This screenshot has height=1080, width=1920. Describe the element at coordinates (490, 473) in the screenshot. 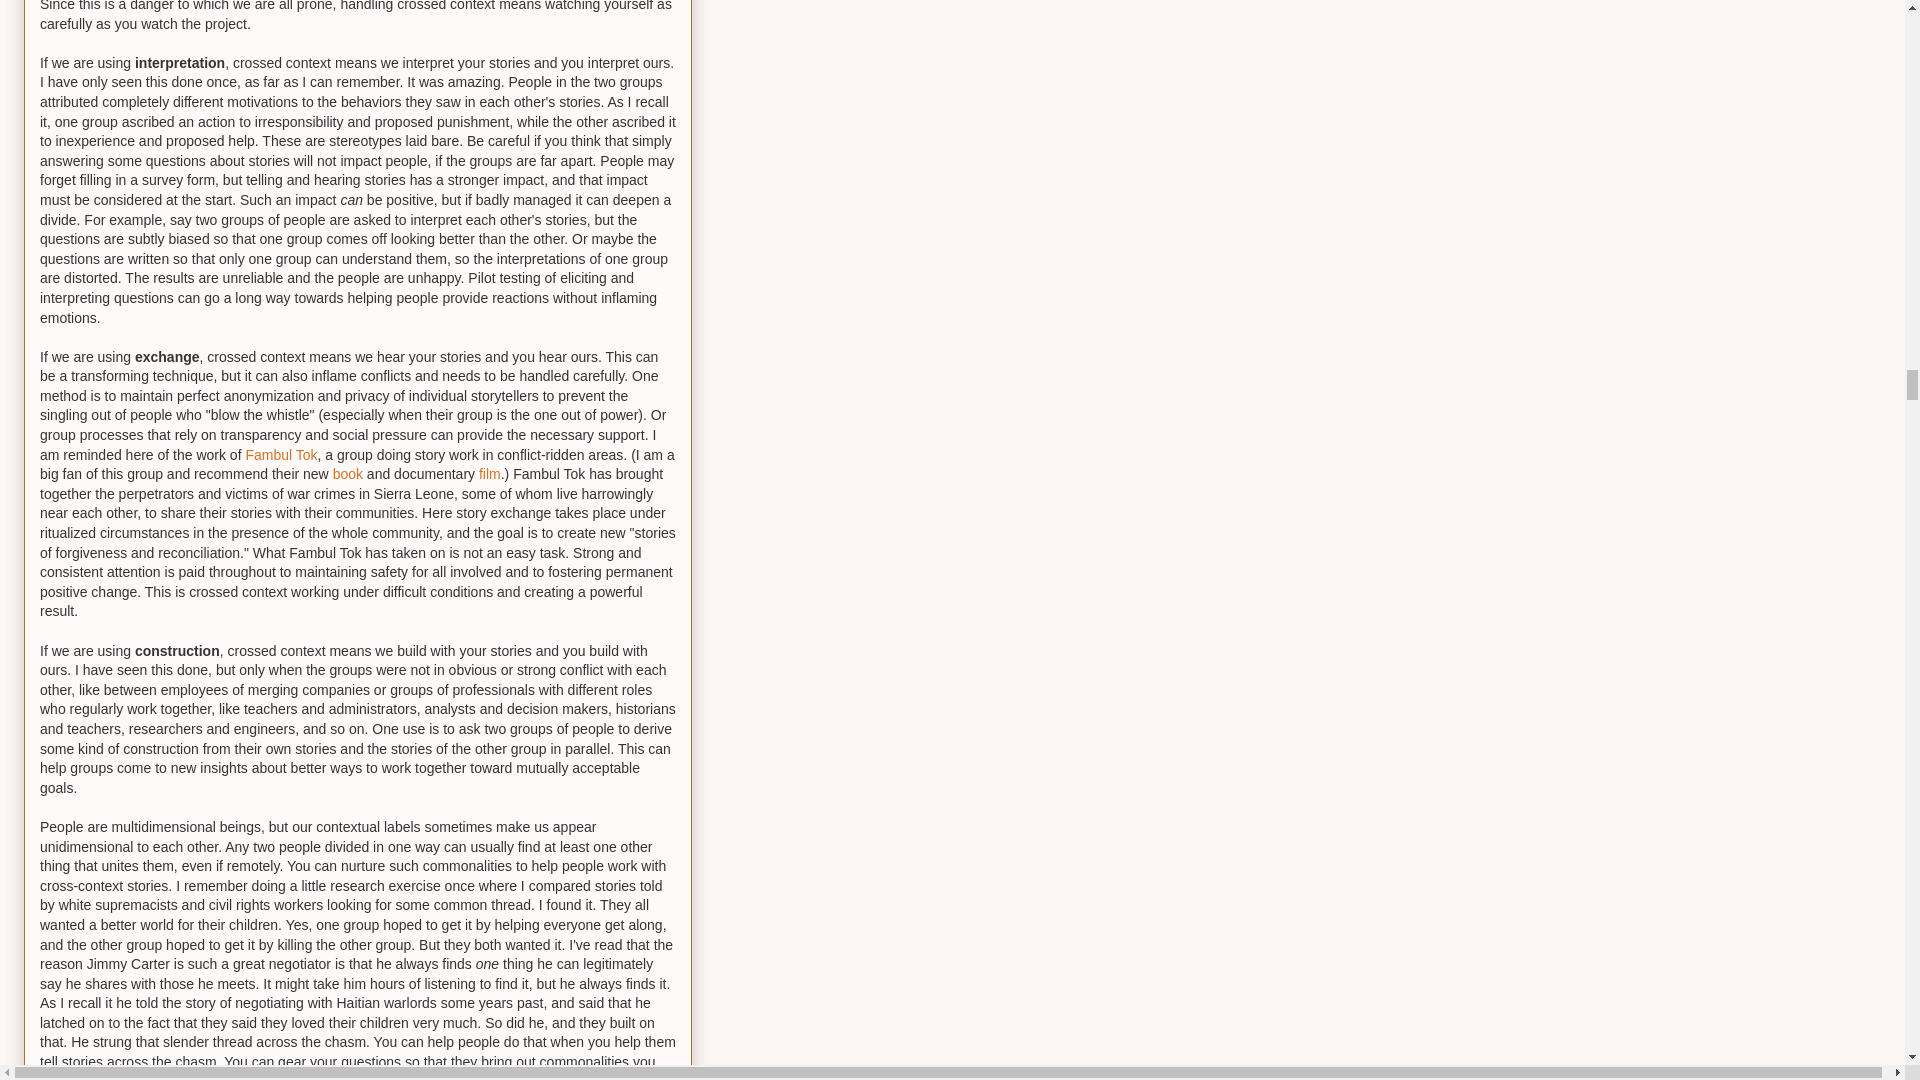

I see `film` at that location.